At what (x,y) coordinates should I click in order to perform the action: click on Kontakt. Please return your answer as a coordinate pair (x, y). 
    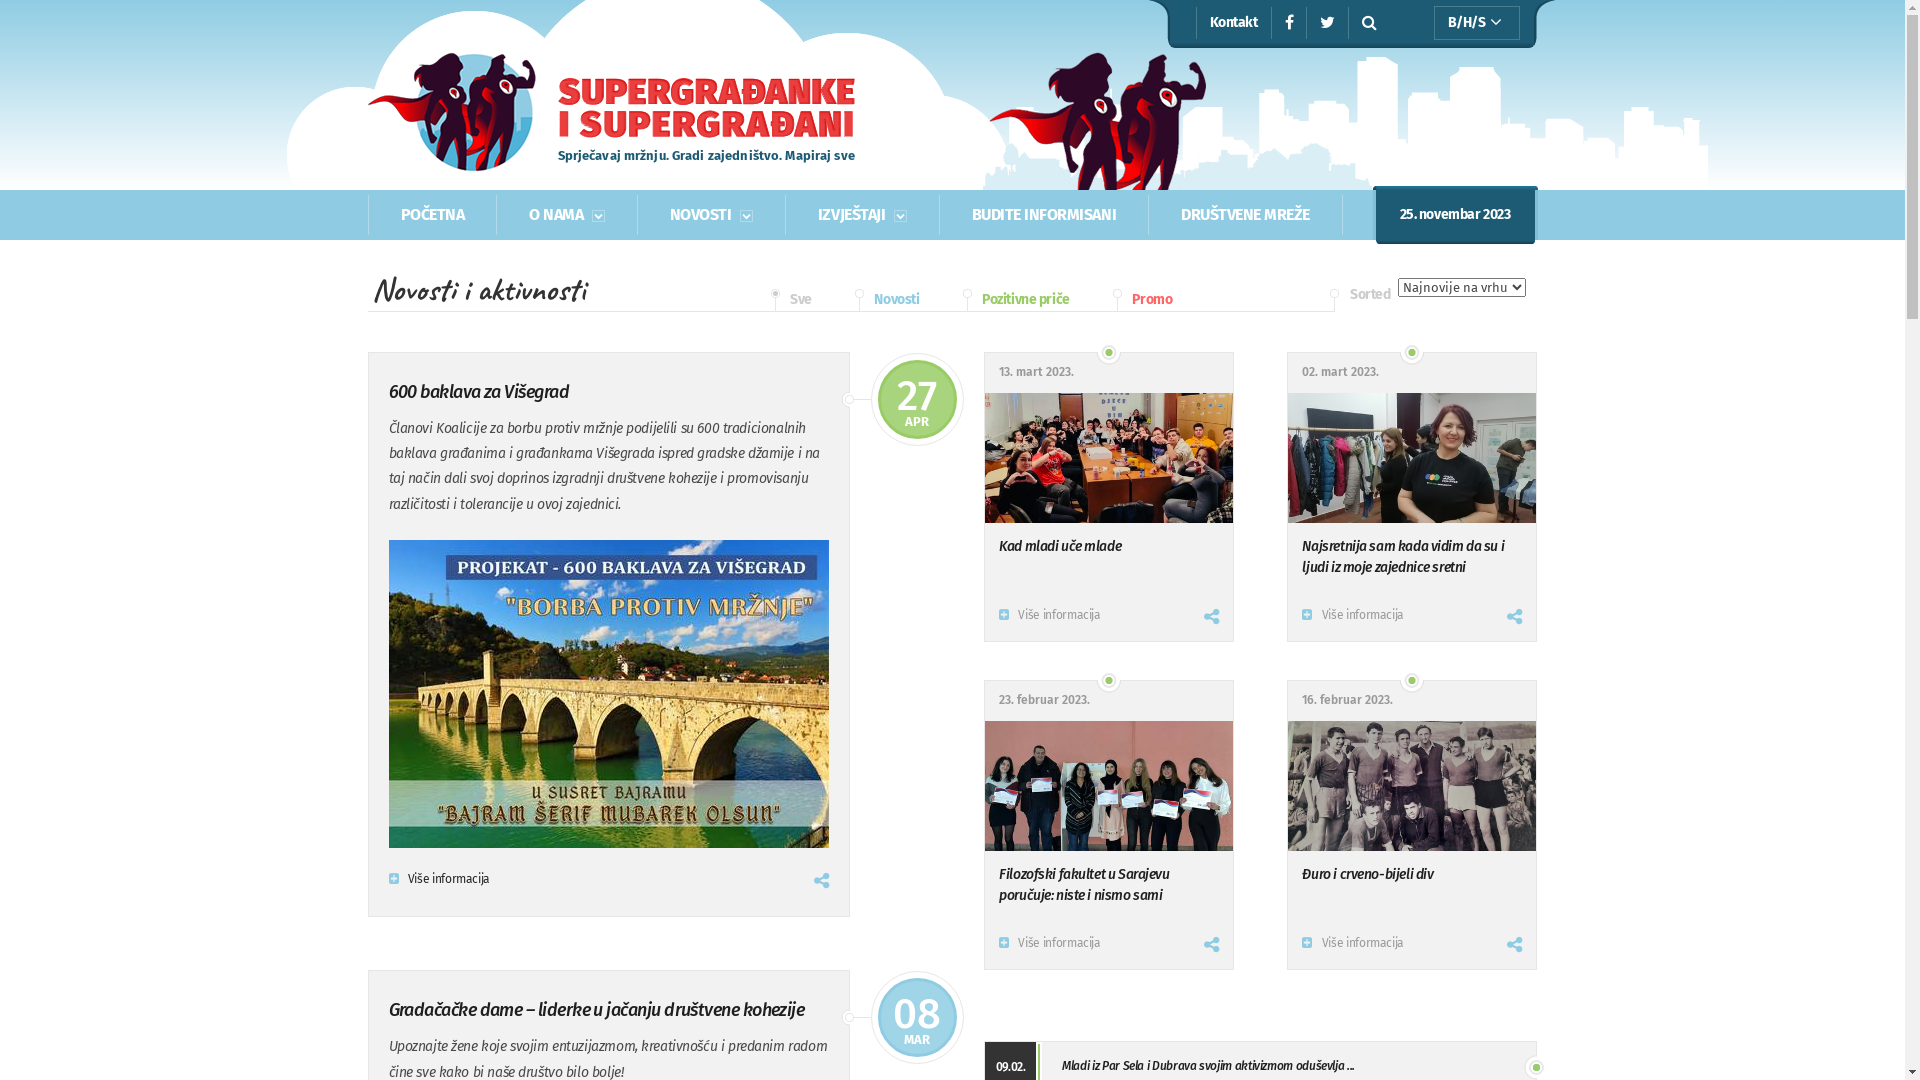
    Looking at the image, I should click on (1234, 22).